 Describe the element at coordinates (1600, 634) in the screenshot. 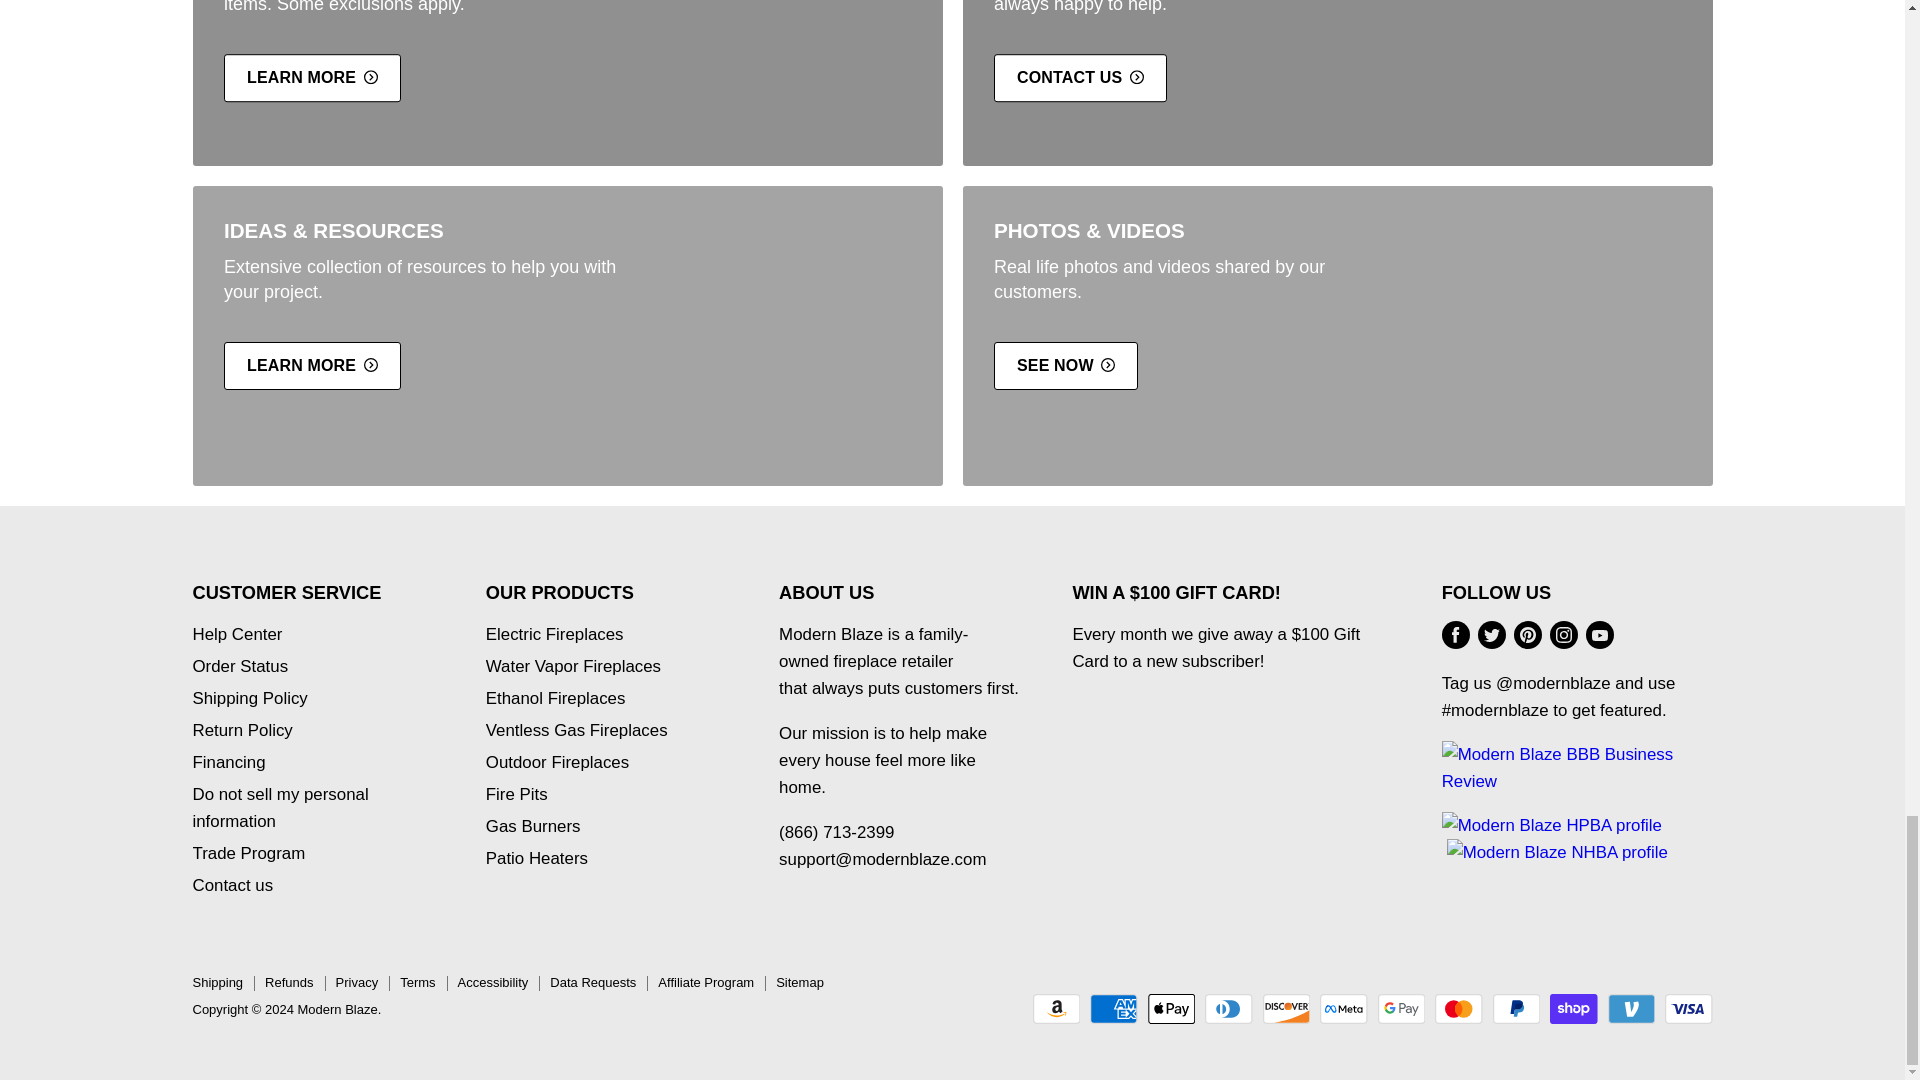

I see `YouTube` at that location.